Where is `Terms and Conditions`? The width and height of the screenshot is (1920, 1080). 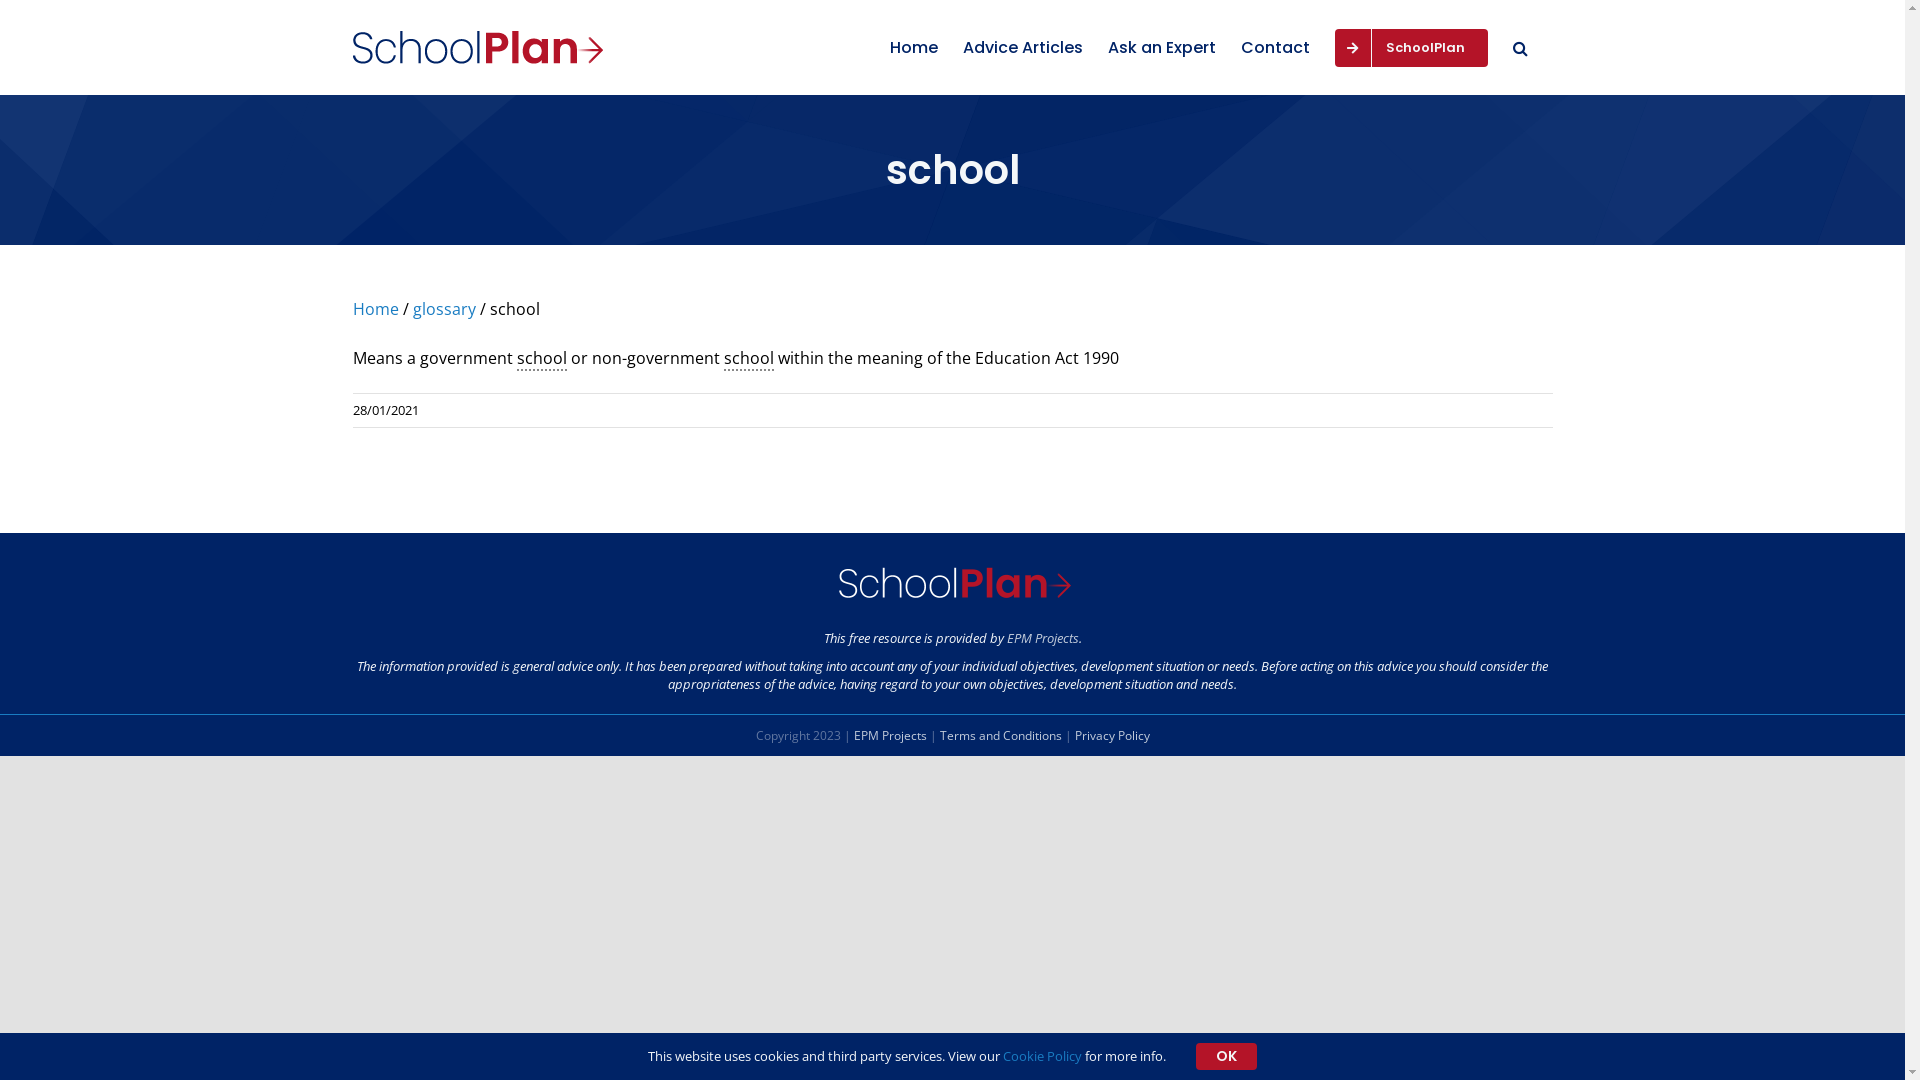 Terms and Conditions is located at coordinates (1001, 736).